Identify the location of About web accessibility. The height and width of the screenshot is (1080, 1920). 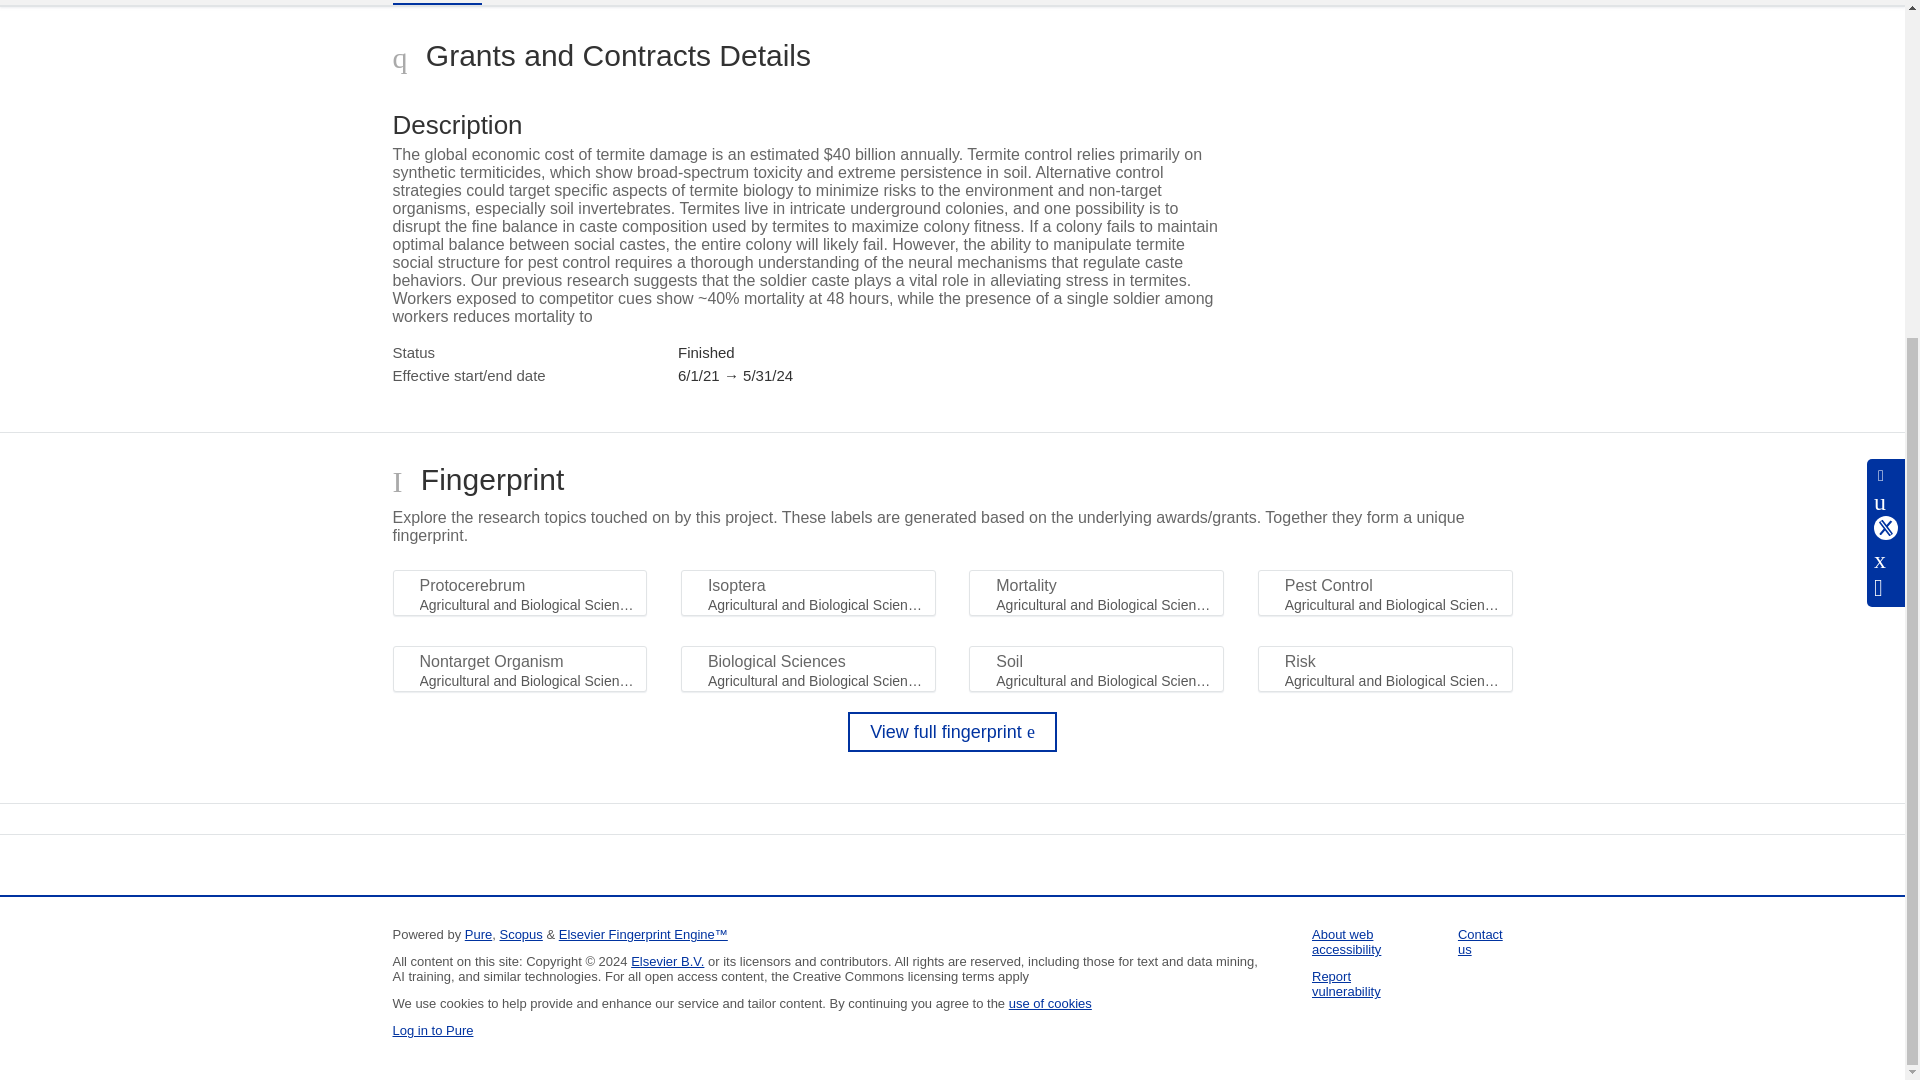
(1346, 941).